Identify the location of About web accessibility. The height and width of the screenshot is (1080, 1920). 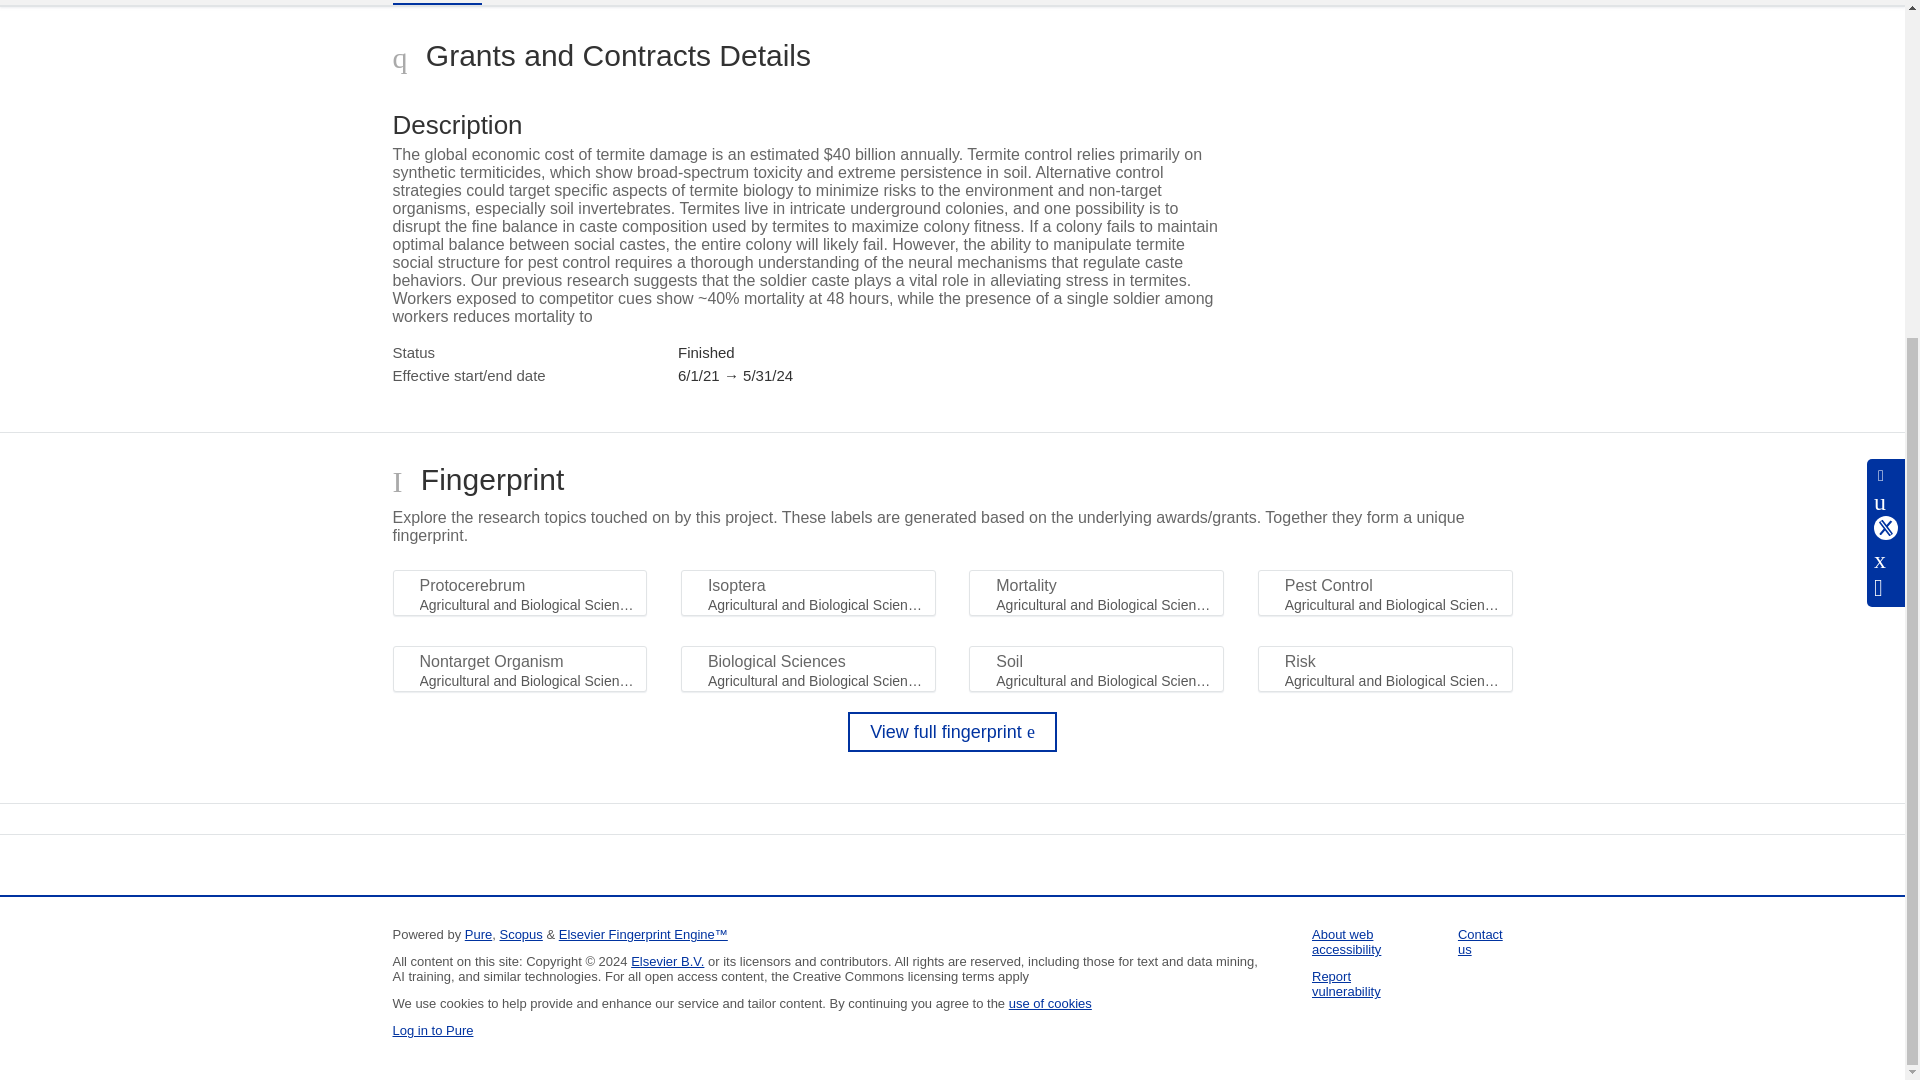
(1346, 941).